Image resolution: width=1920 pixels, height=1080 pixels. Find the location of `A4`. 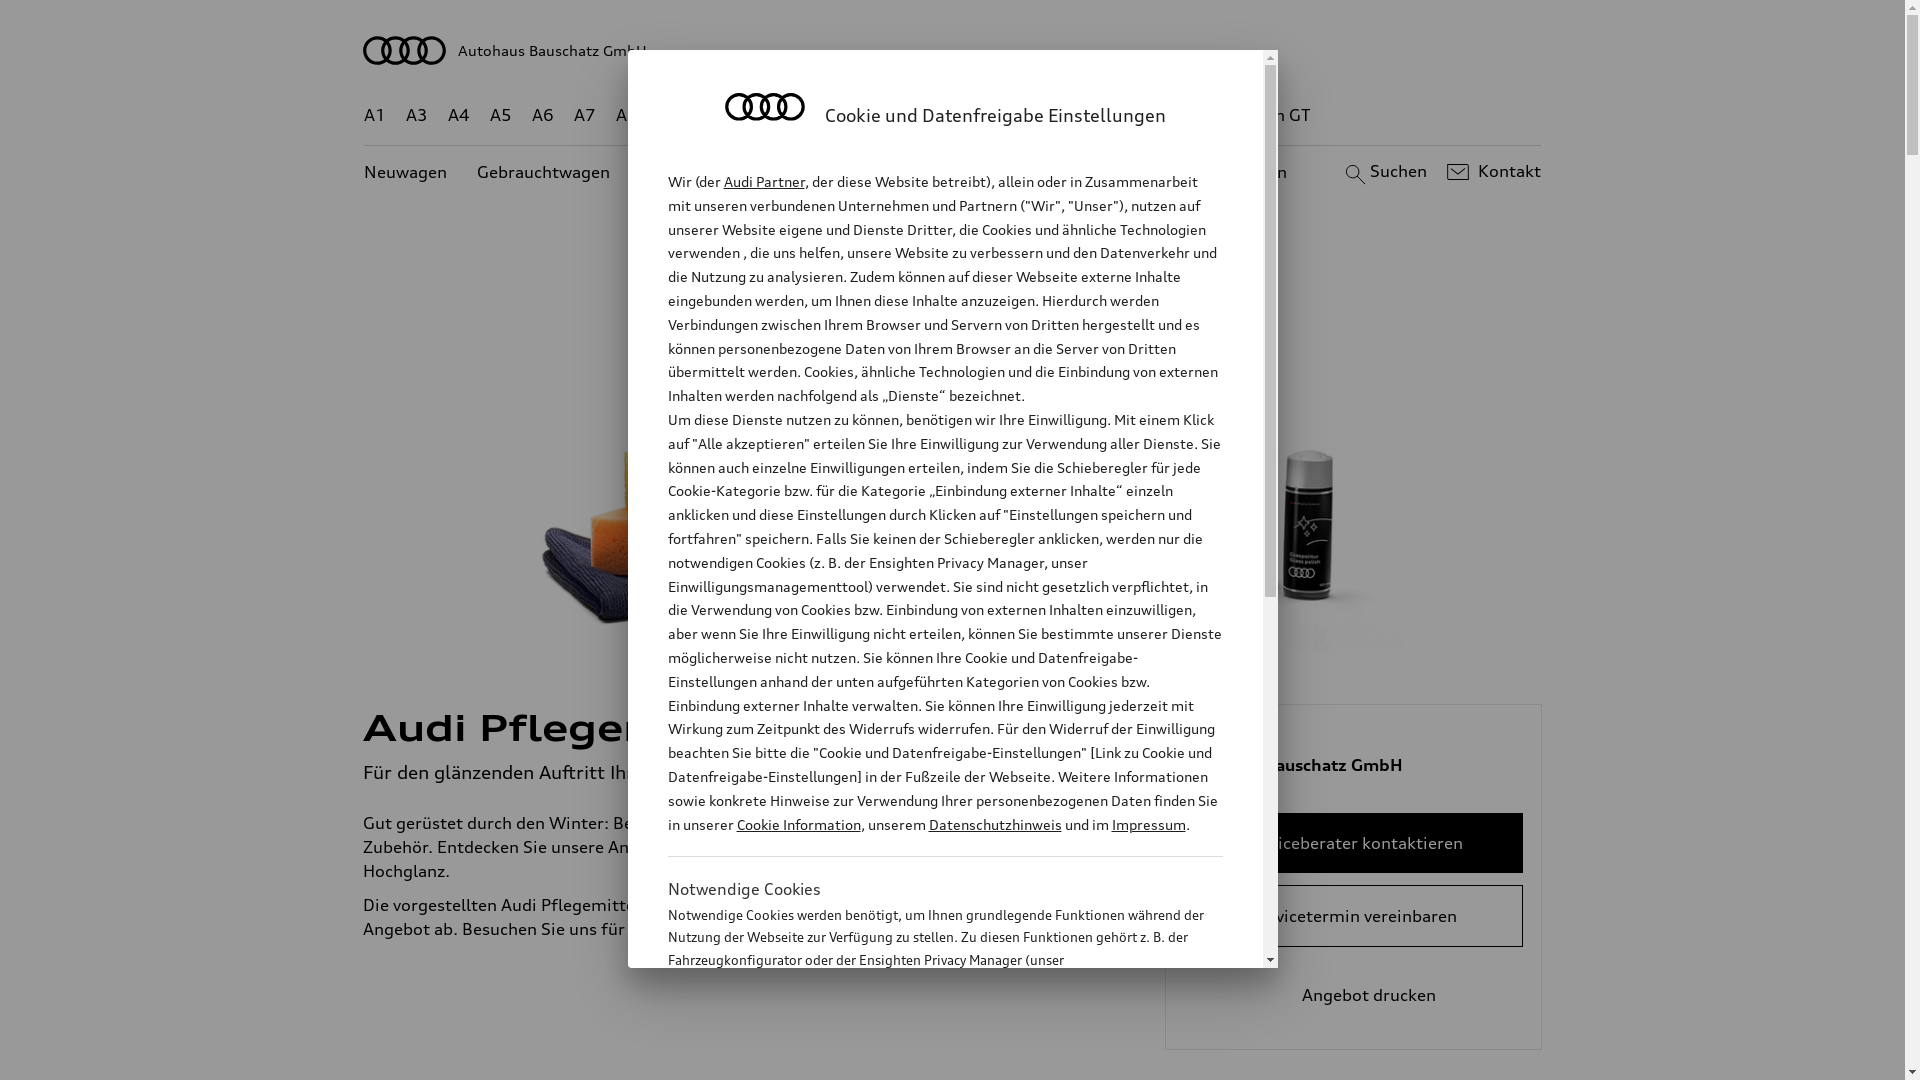

A4 is located at coordinates (459, 116).